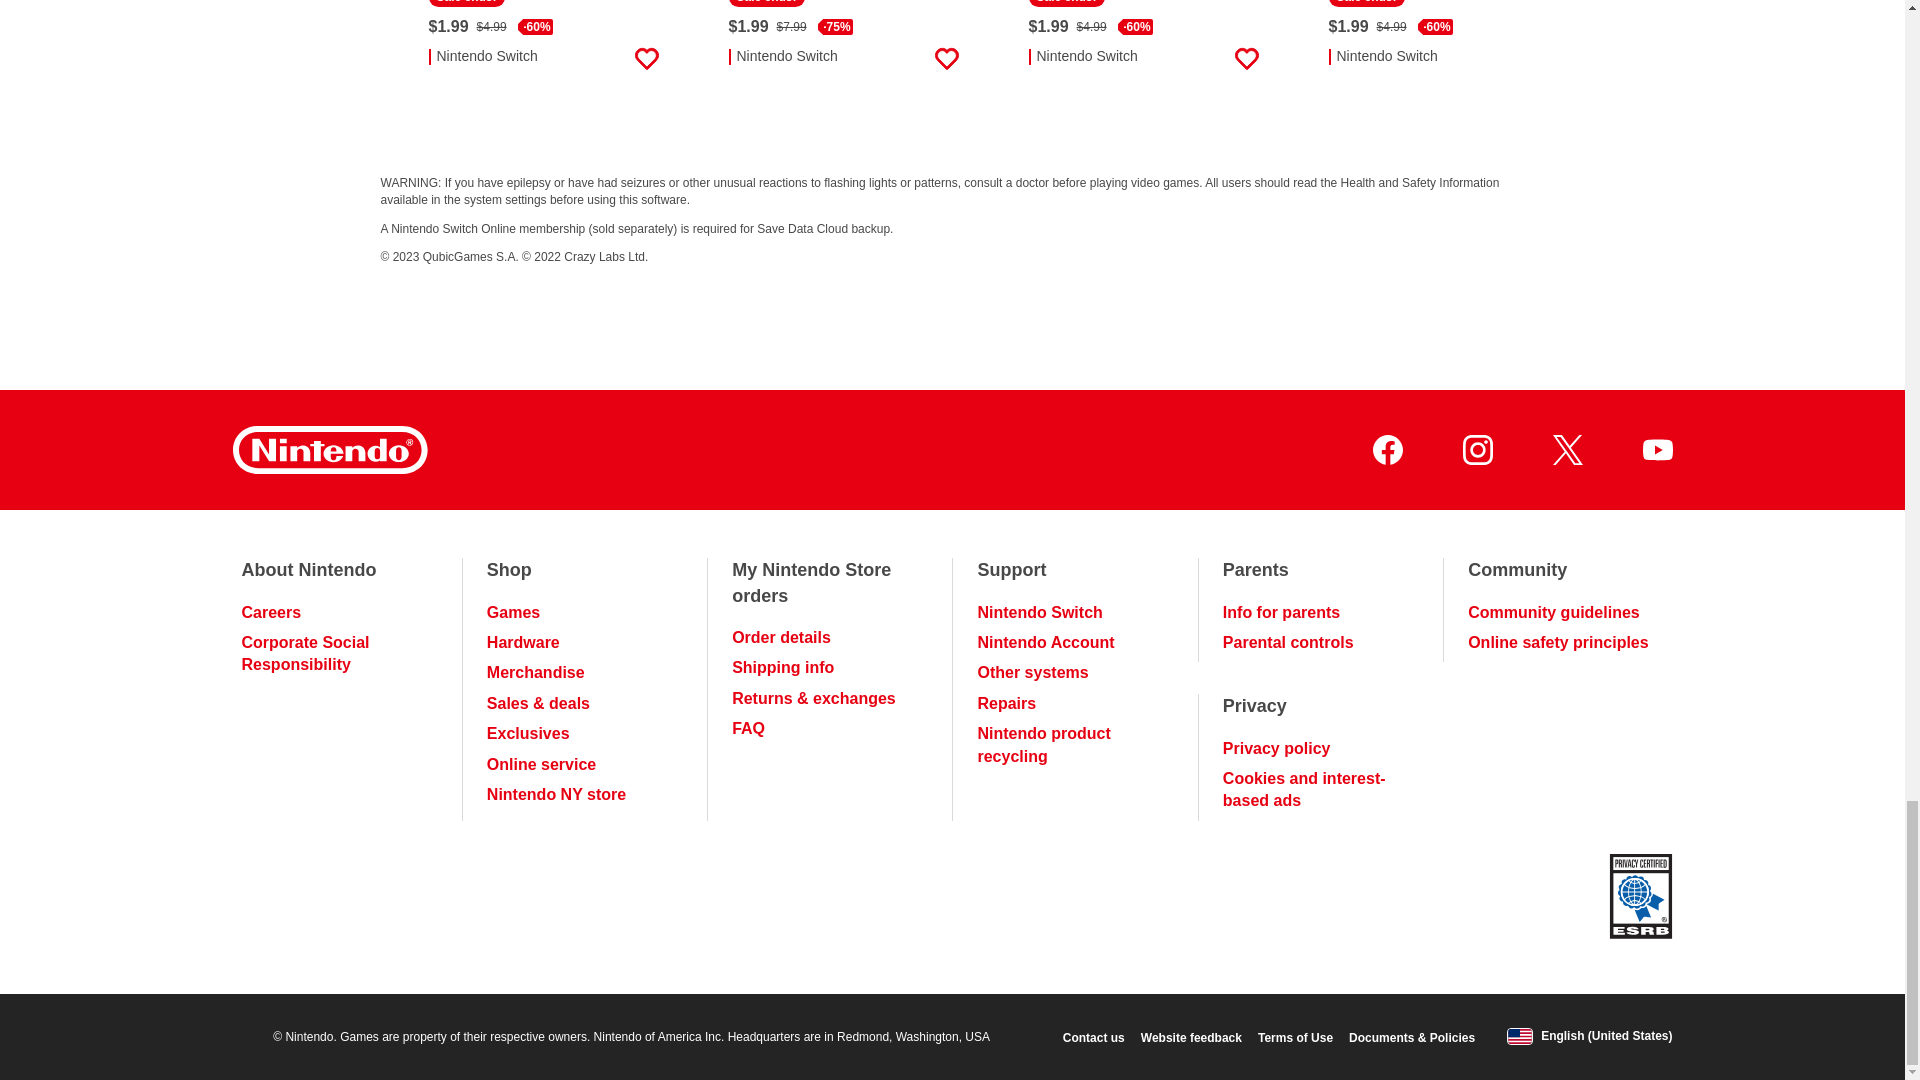  I want to click on Add to Wish List, so click(646, 59).